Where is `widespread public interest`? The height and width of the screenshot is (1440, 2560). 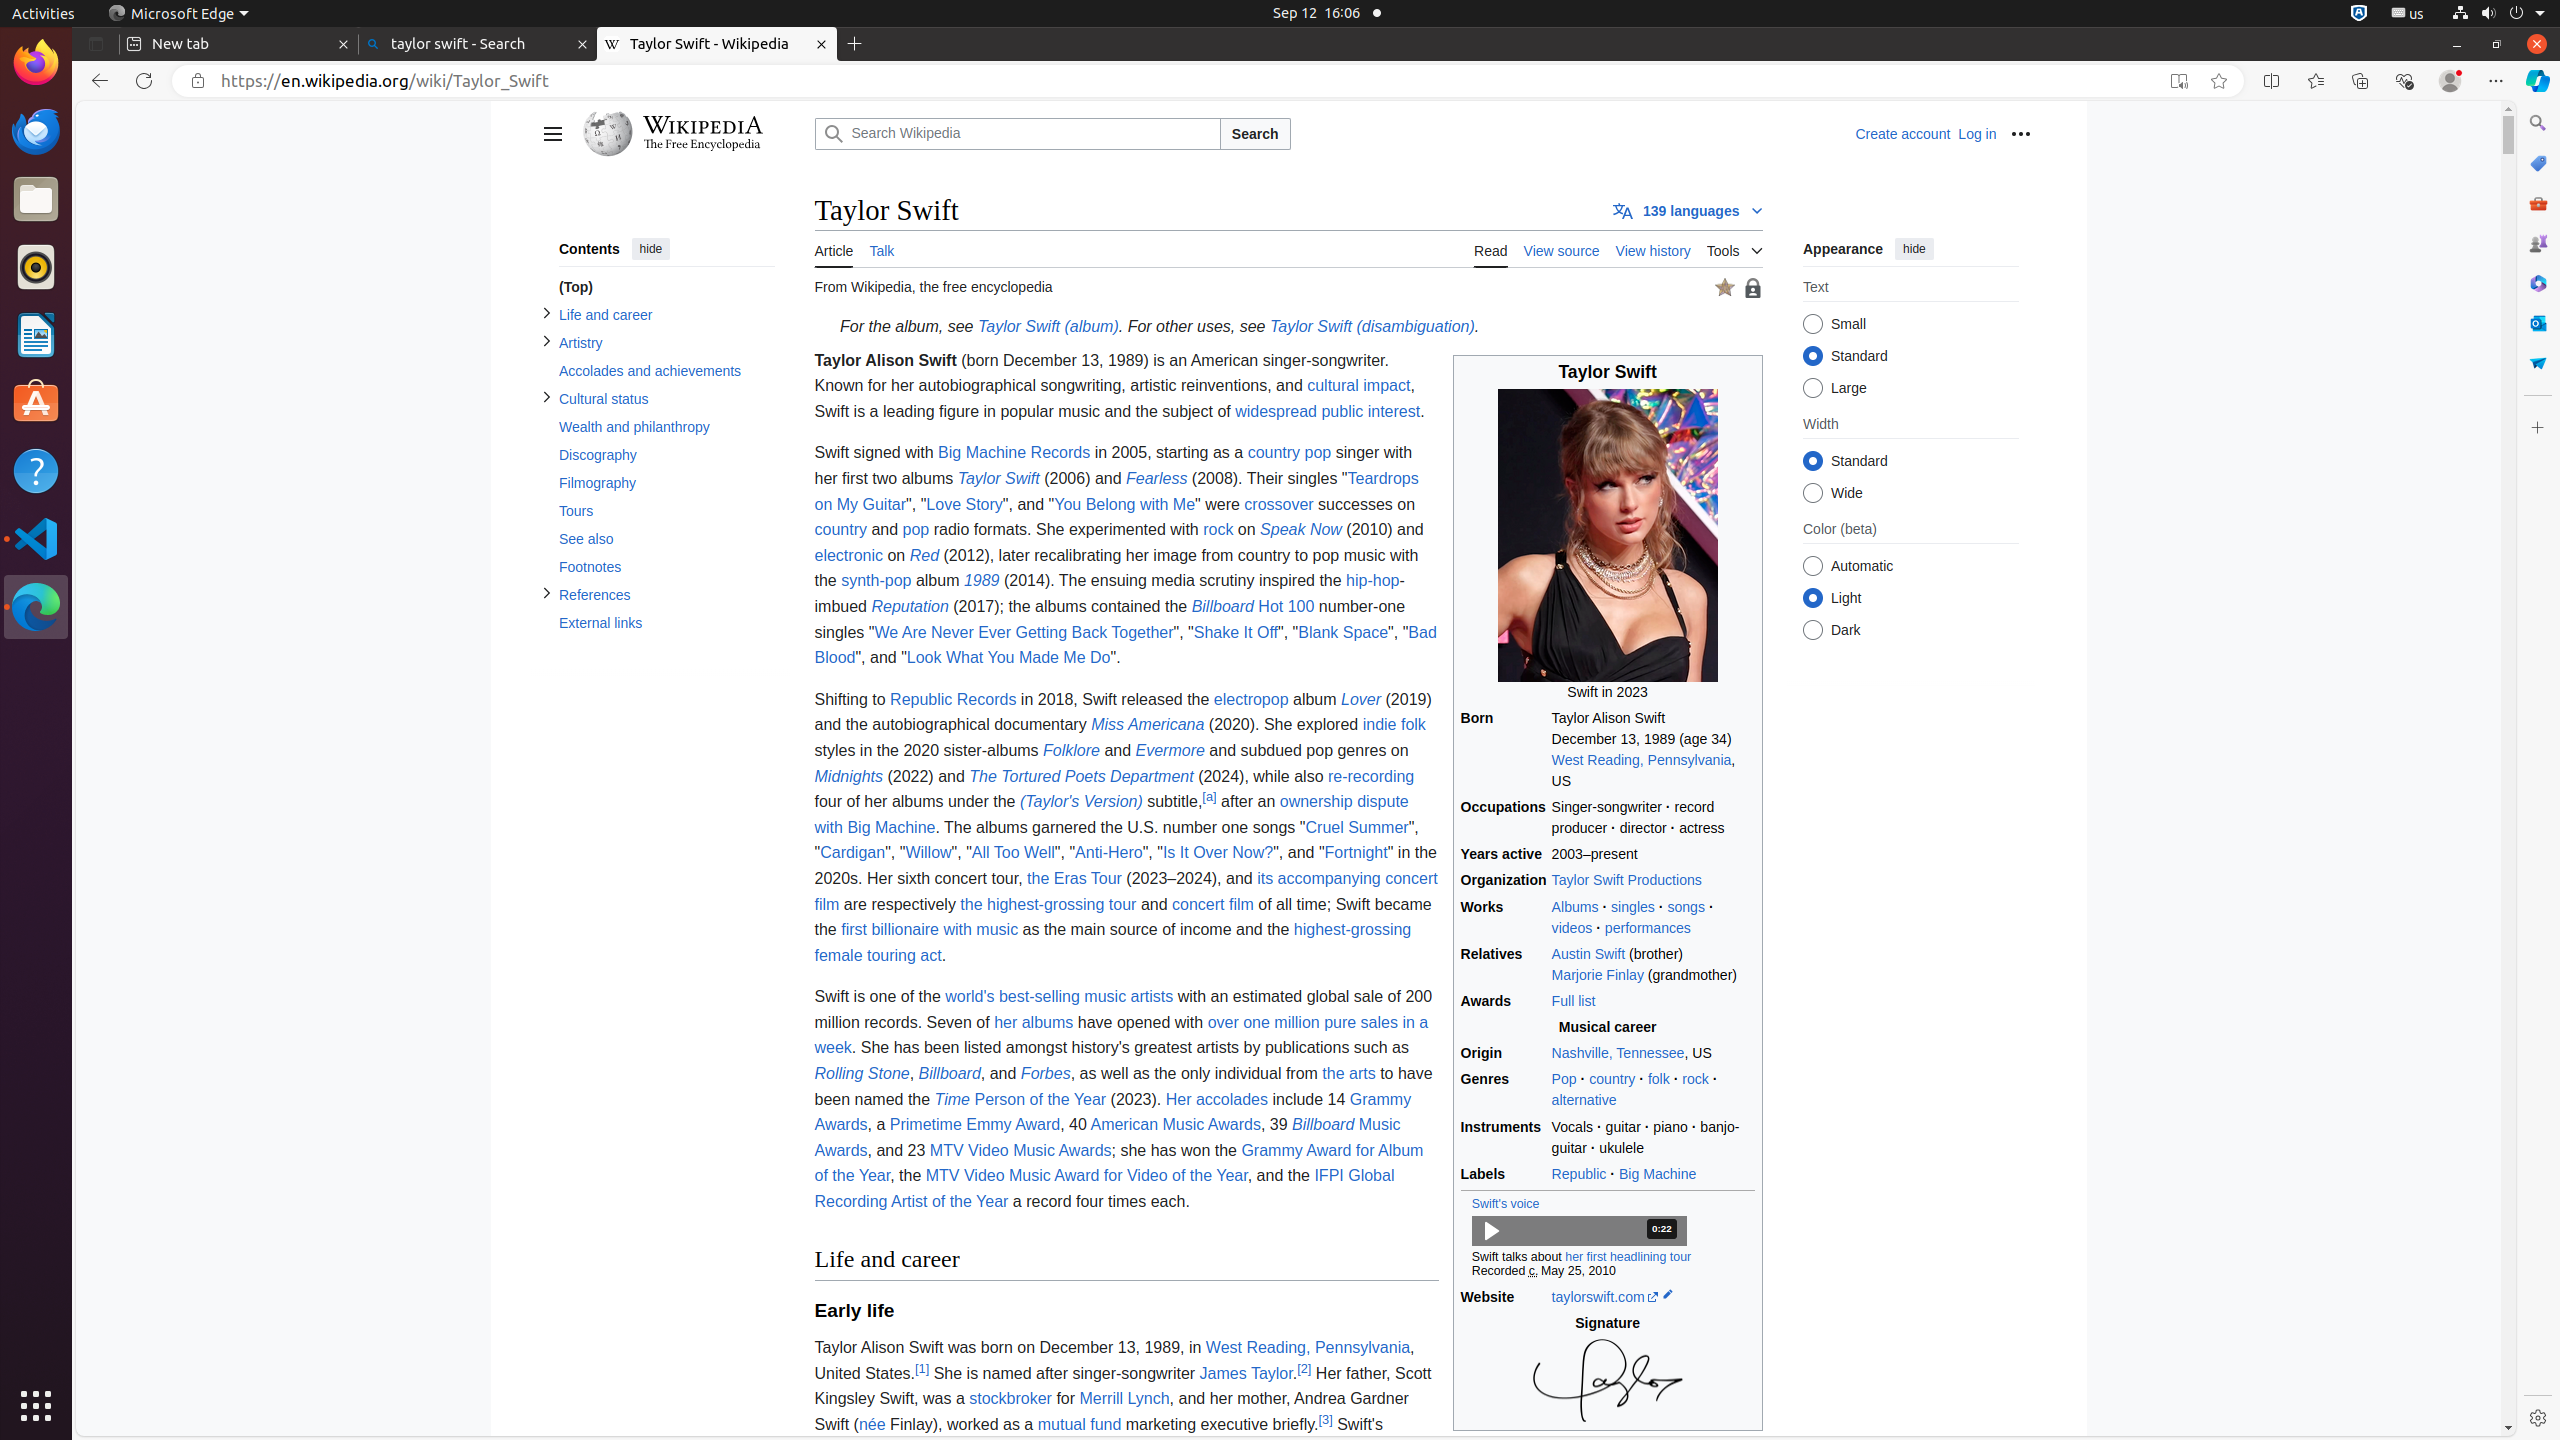
widespread public interest is located at coordinates (1328, 411).